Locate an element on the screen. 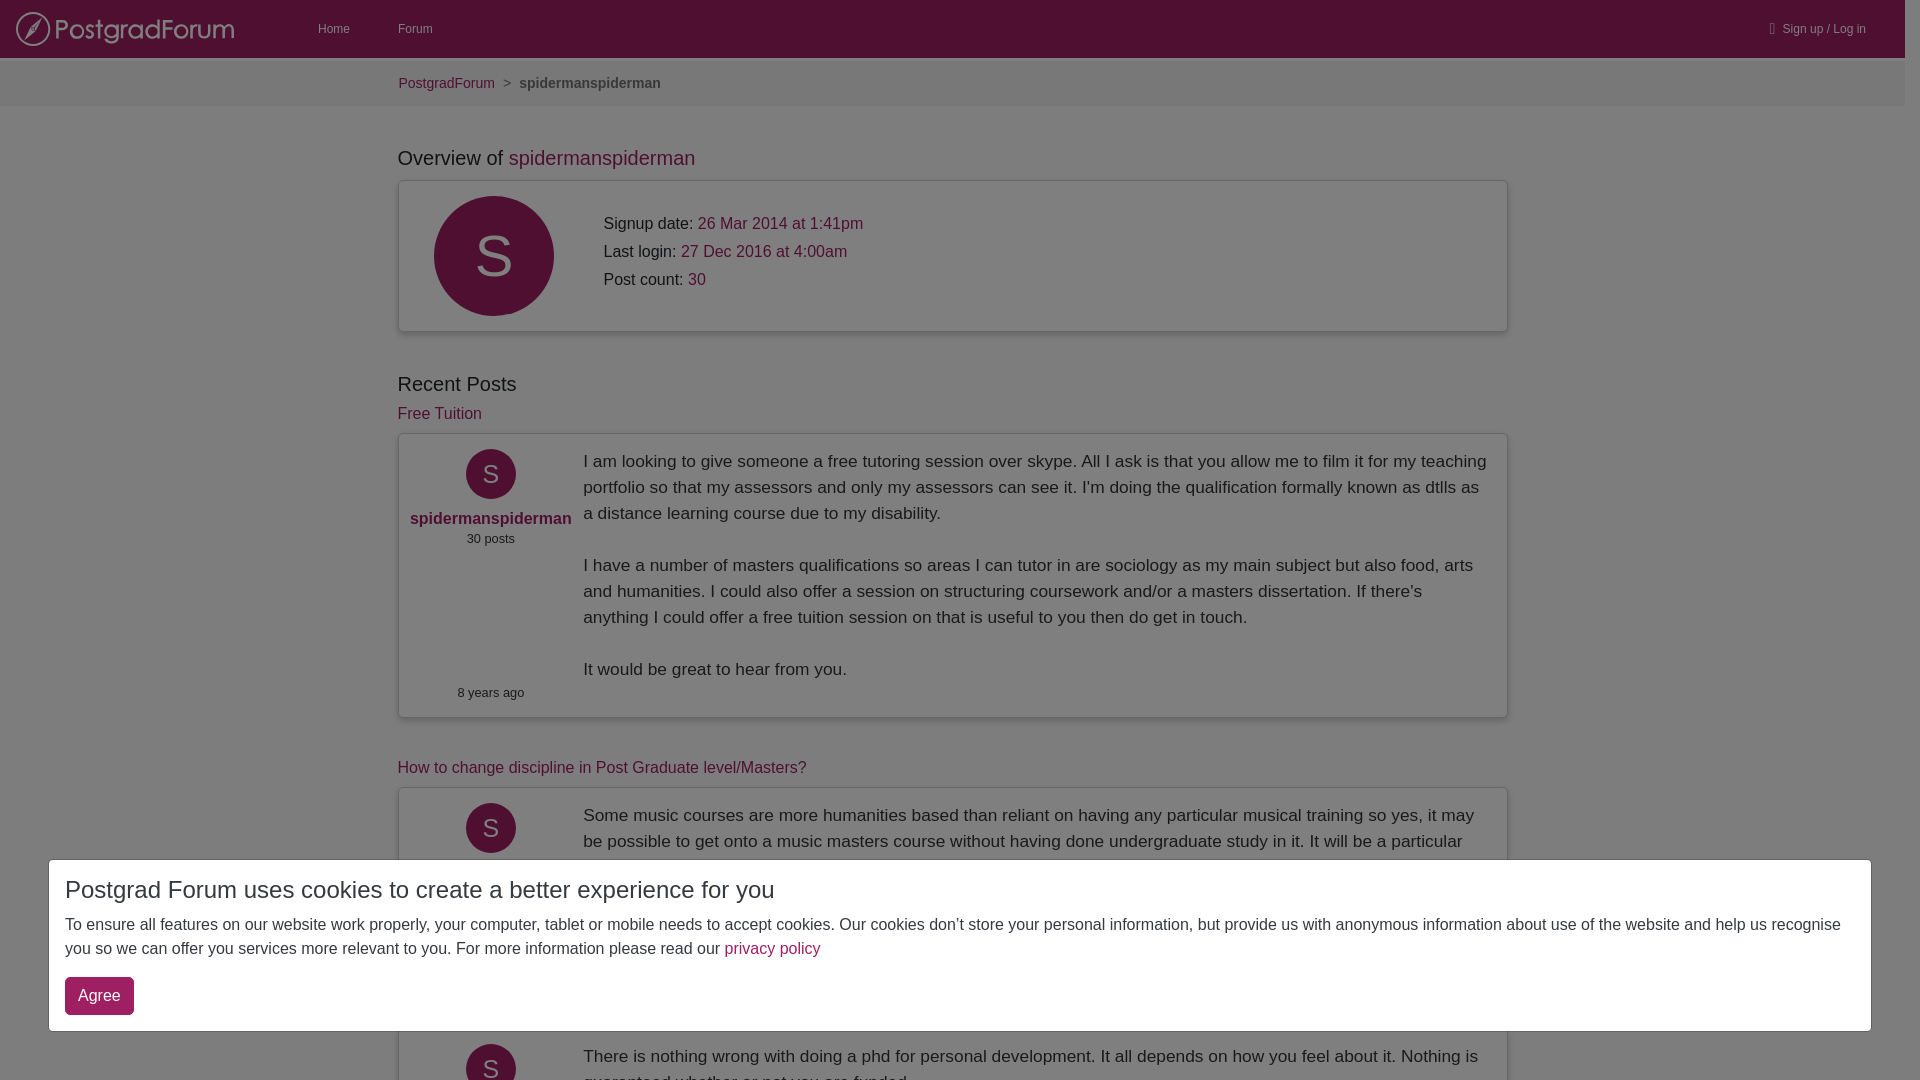 The height and width of the screenshot is (1080, 1920). S is located at coordinates (491, 477).